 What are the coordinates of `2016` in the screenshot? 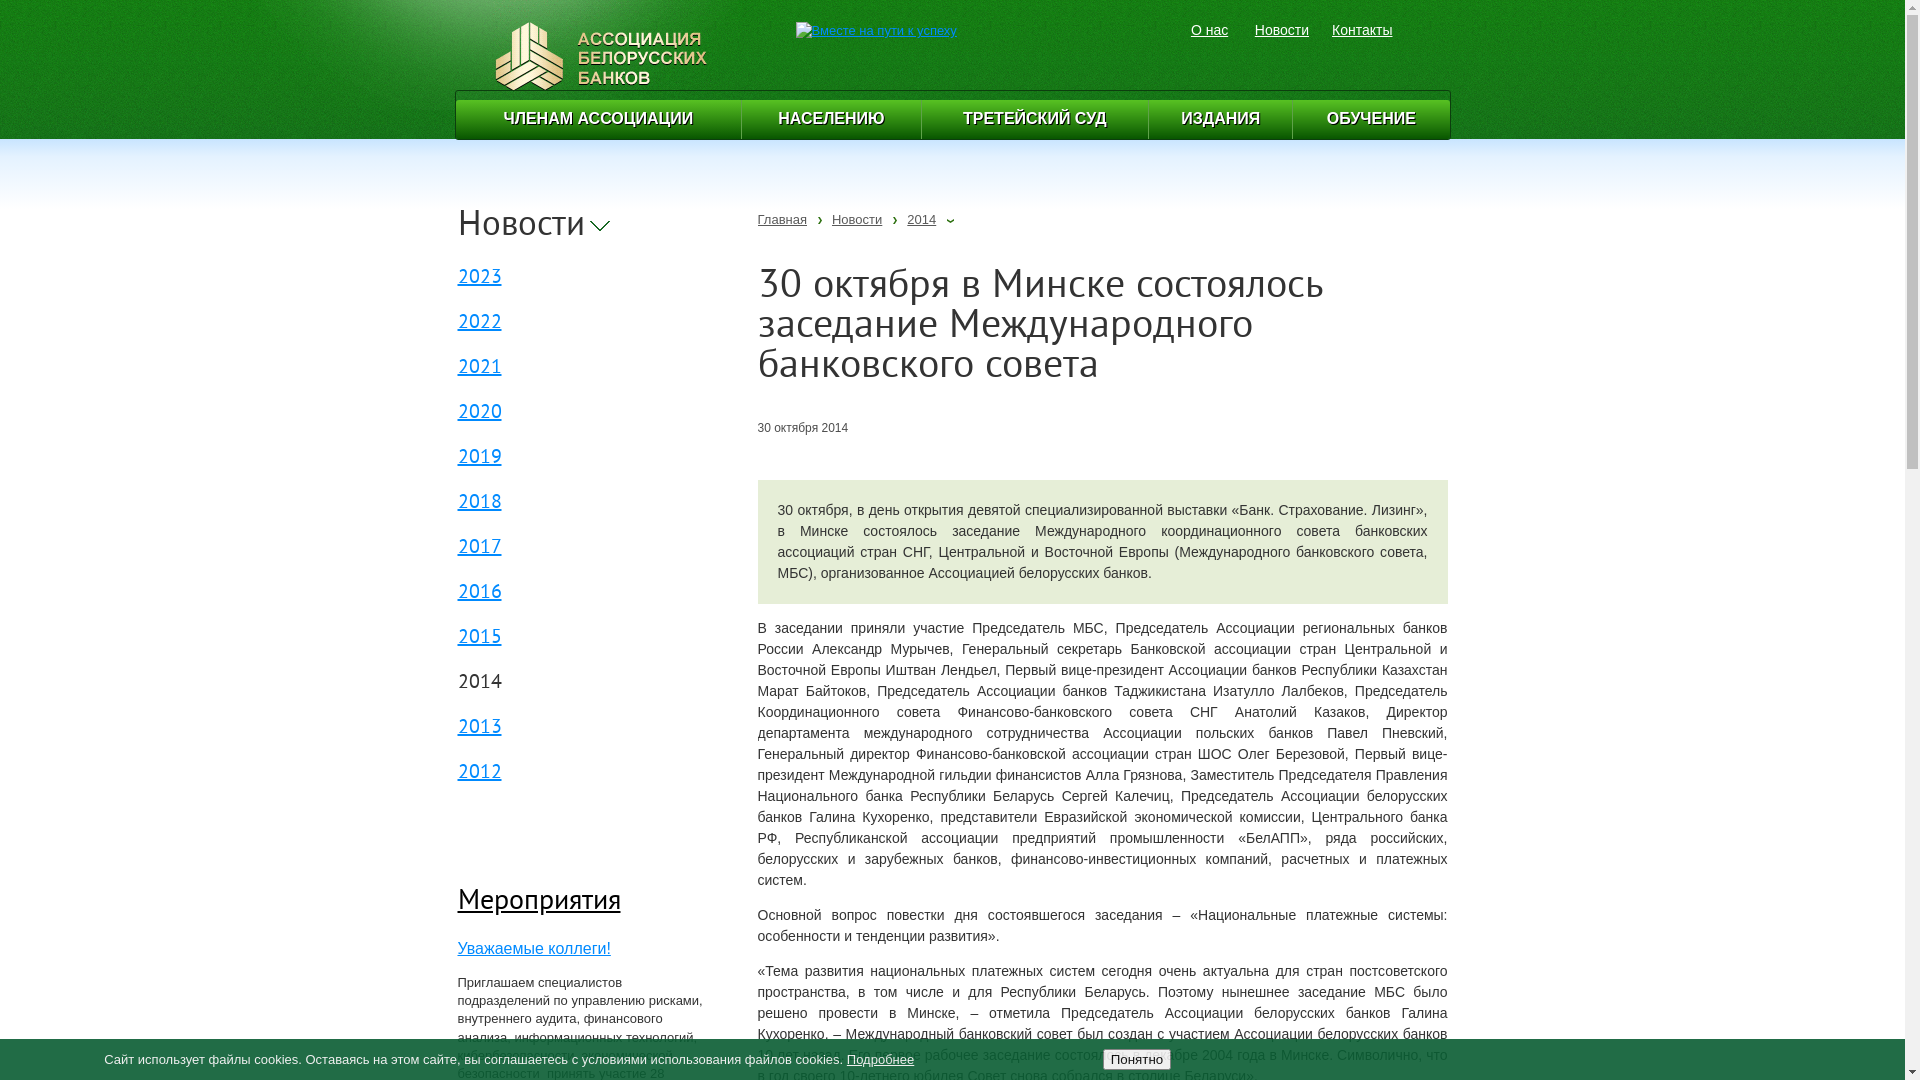 It's located at (480, 594).